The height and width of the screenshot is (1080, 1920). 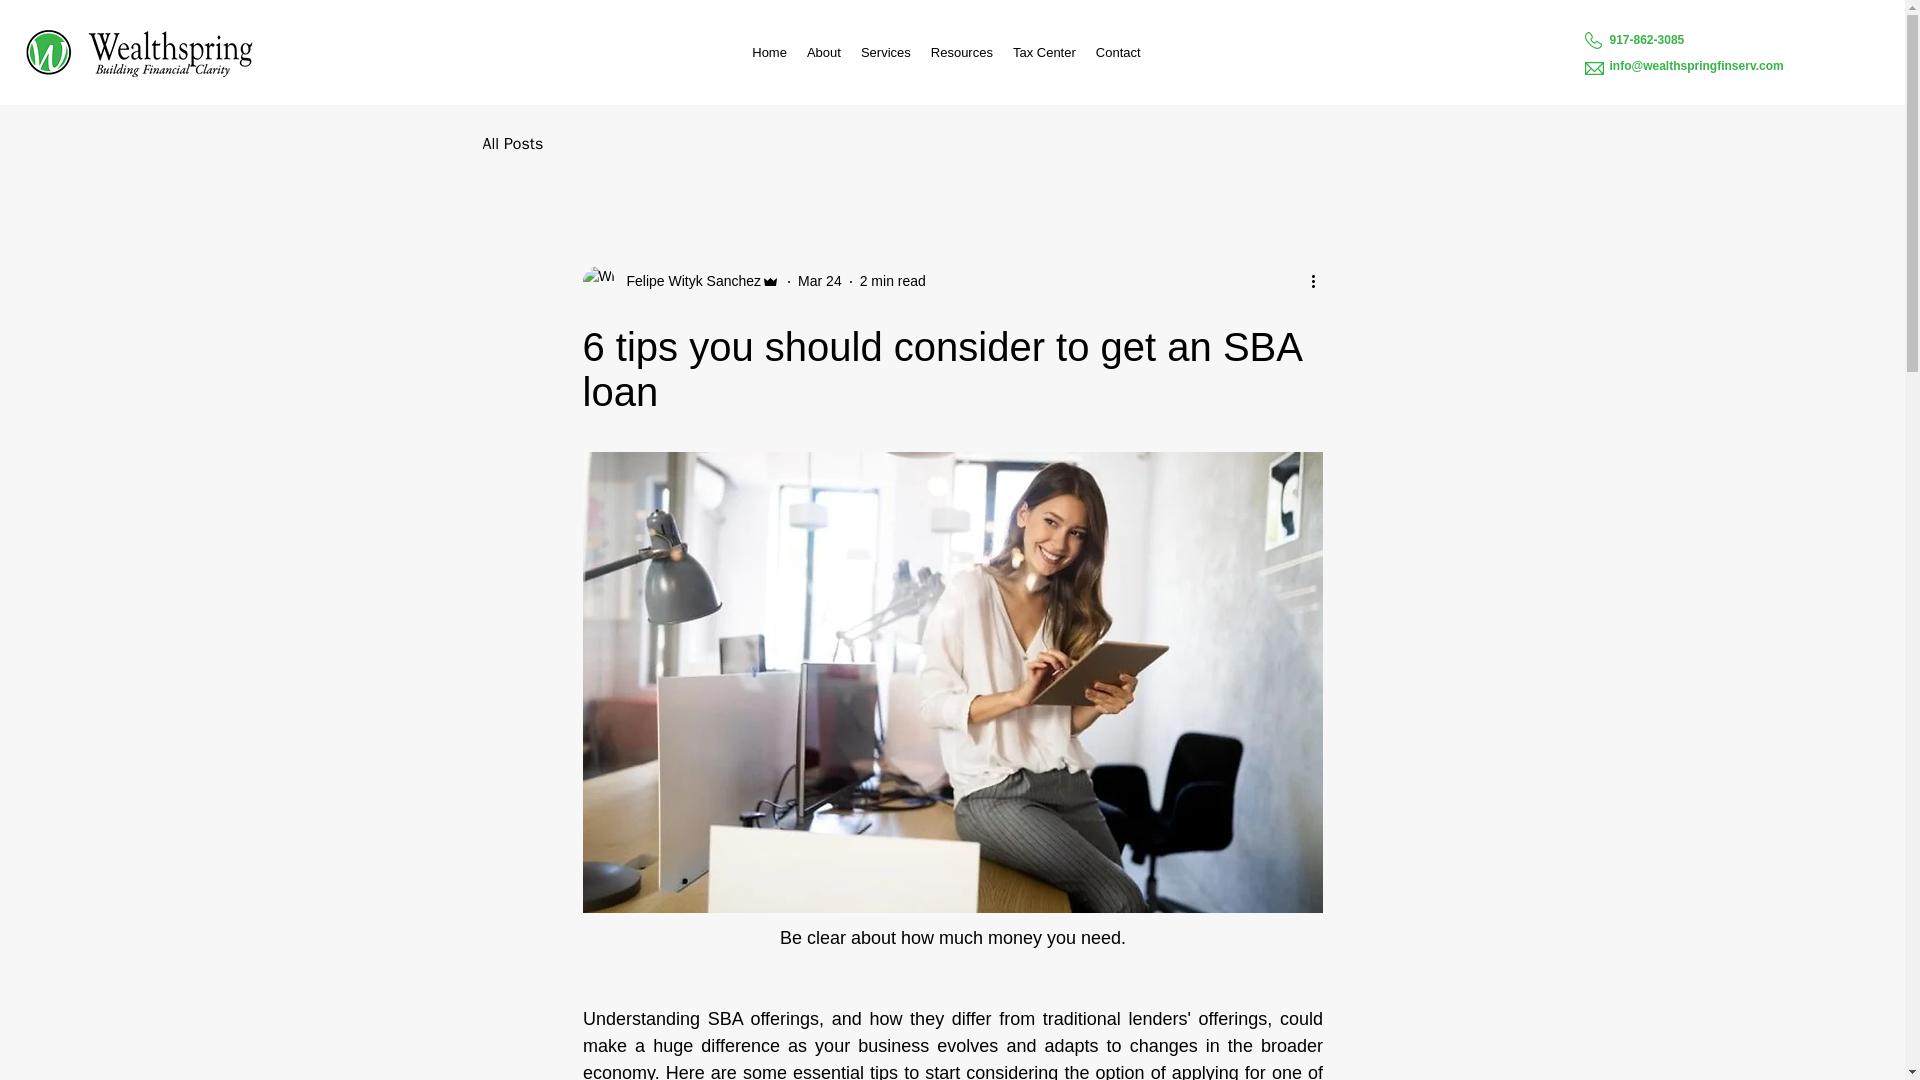 What do you see at coordinates (820, 281) in the screenshot?
I see `Mar 24` at bounding box center [820, 281].